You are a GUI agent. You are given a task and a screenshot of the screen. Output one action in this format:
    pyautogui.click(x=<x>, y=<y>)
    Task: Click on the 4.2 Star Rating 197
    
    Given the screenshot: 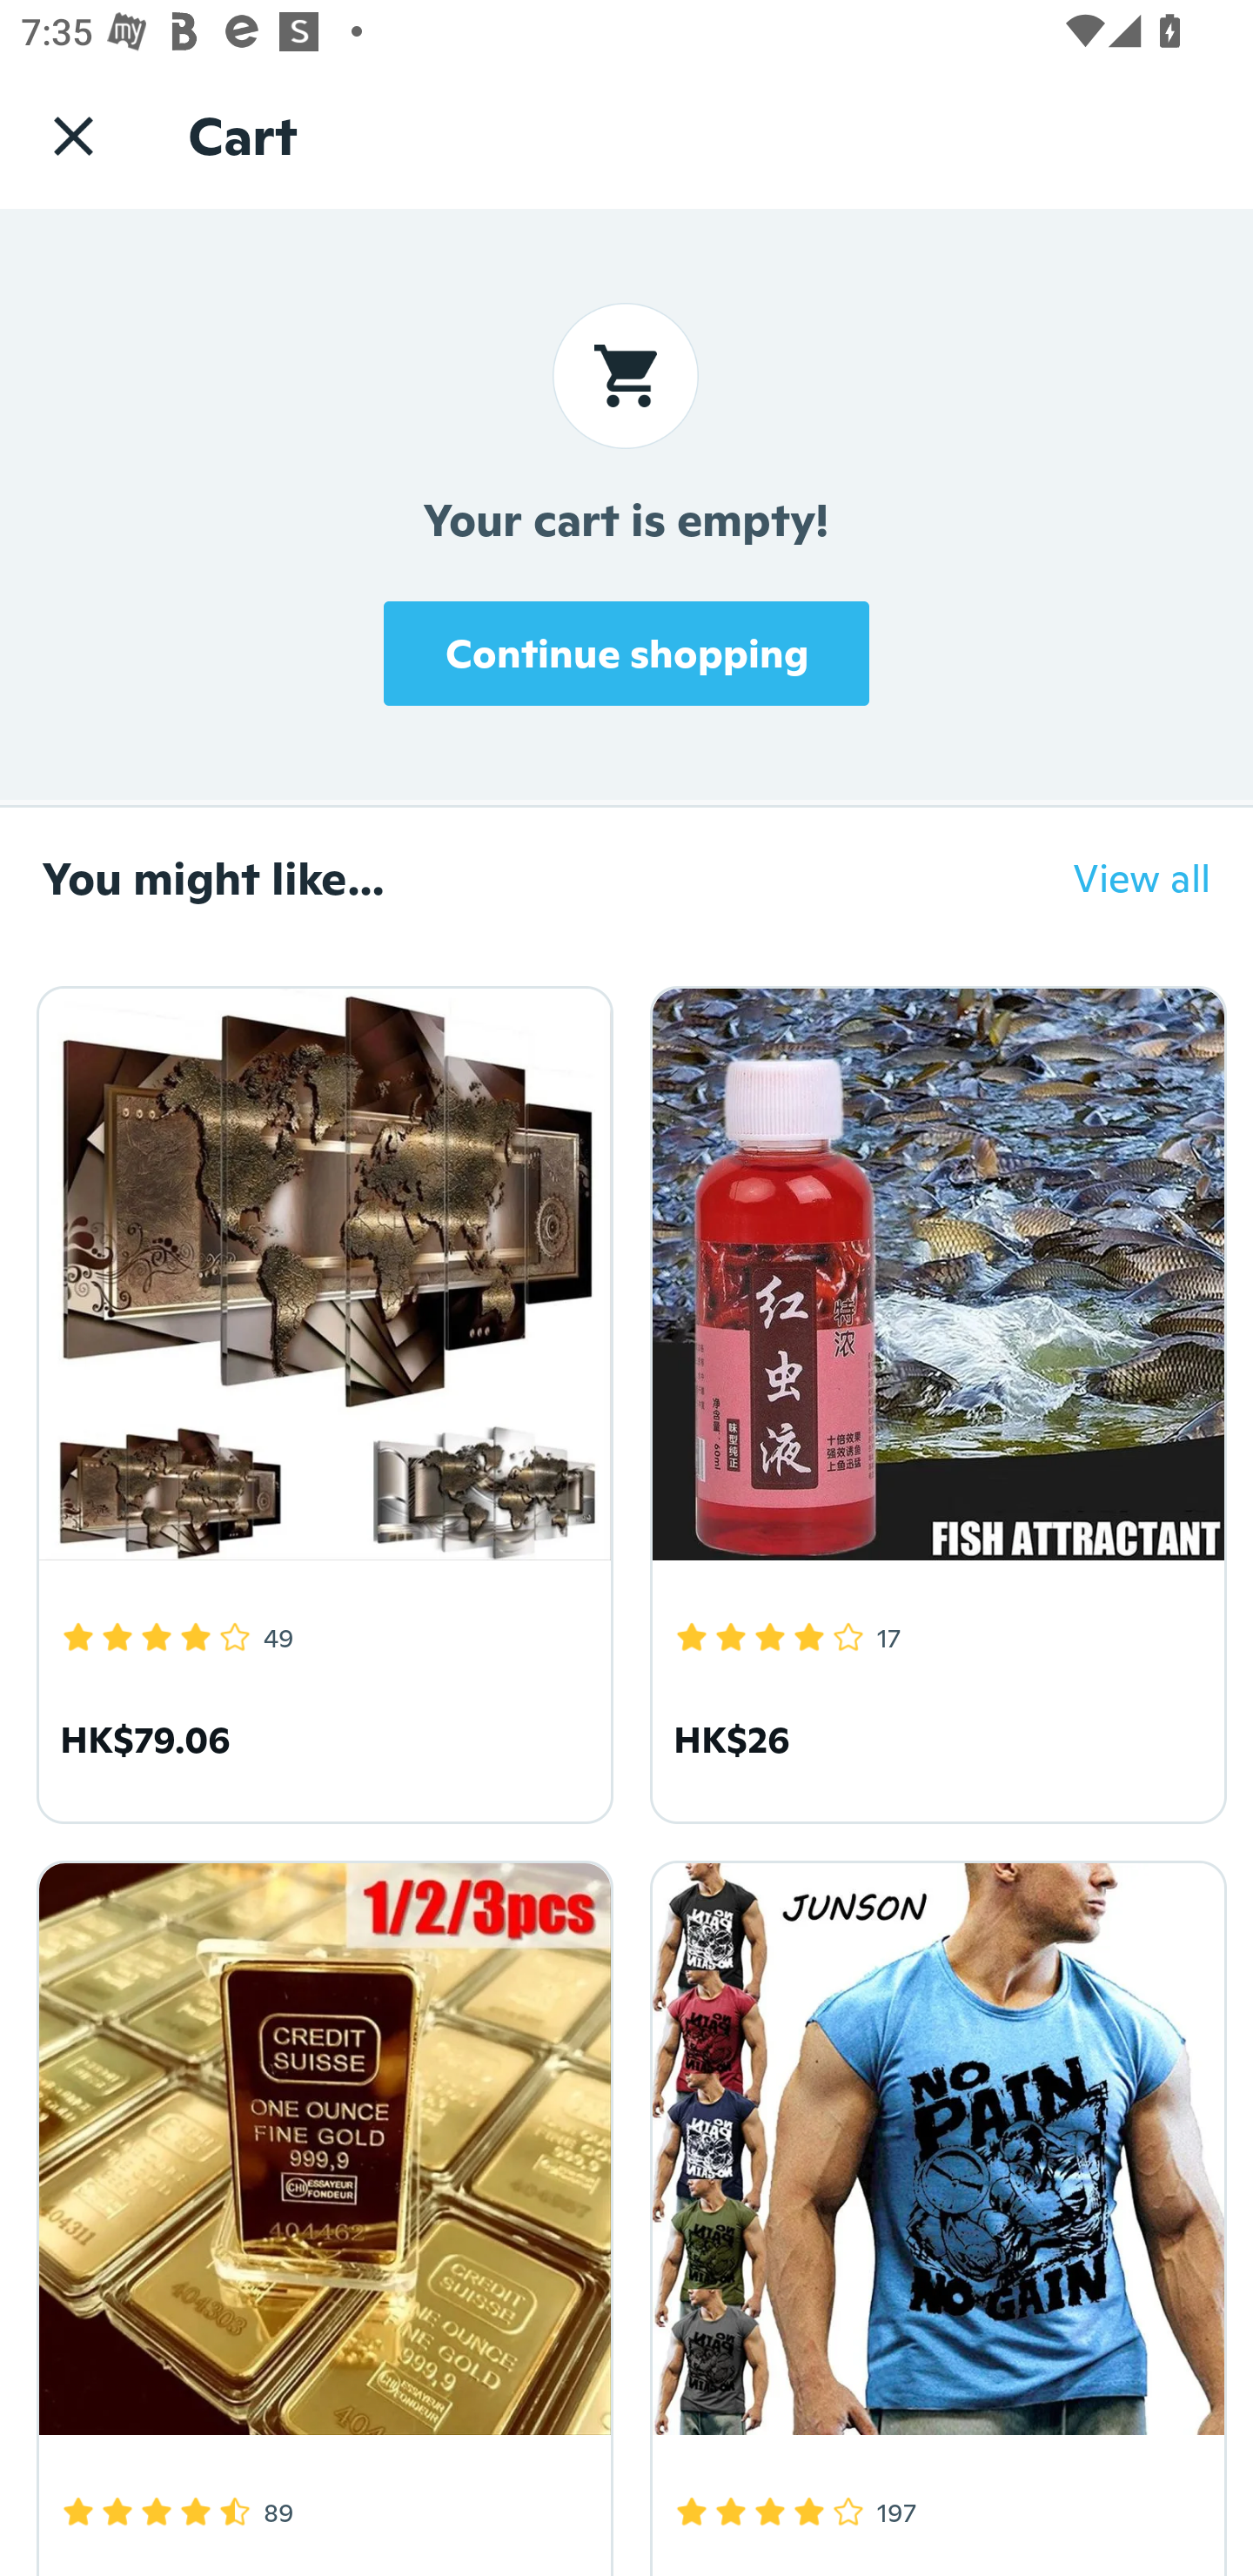 What is the action you would take?
    pyautogui.click(x=933, y=2212)
    